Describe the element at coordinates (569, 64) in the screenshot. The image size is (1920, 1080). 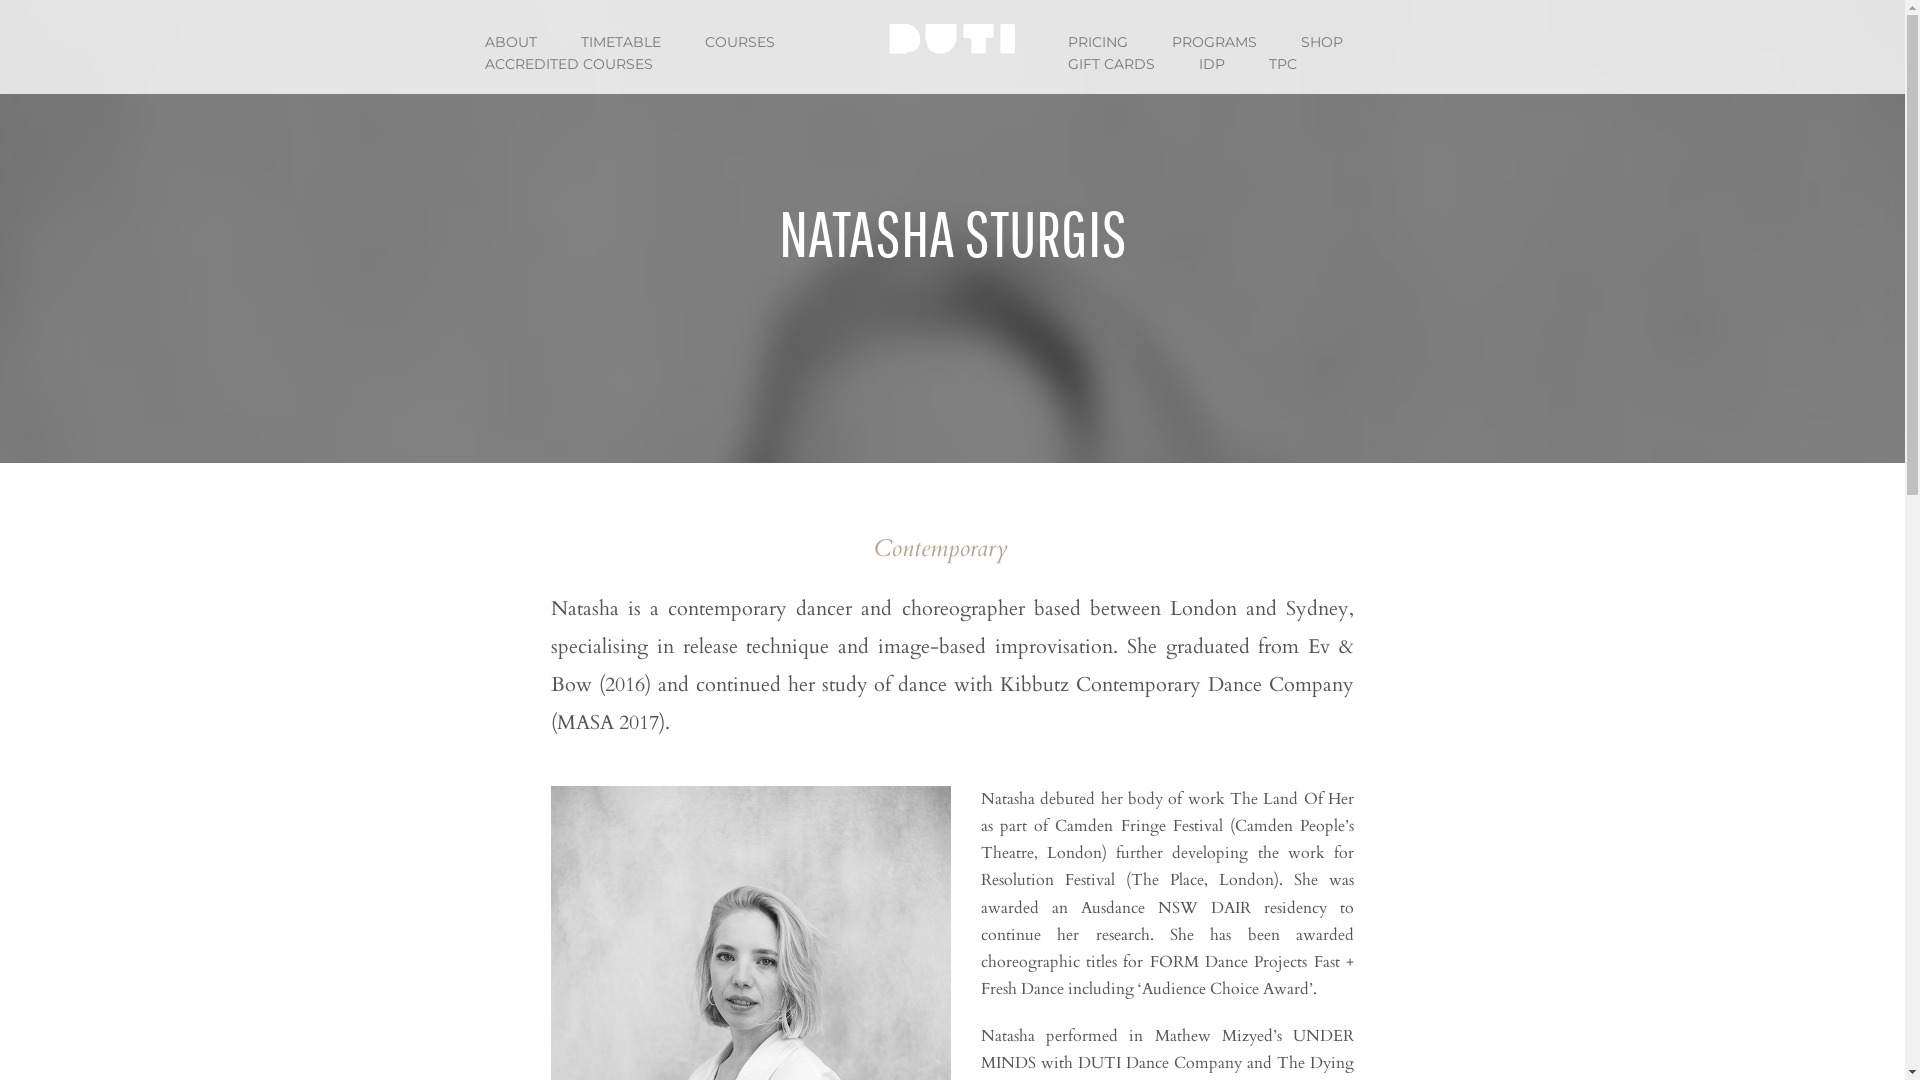
I see `ACCREDITED COURSES` at that location.